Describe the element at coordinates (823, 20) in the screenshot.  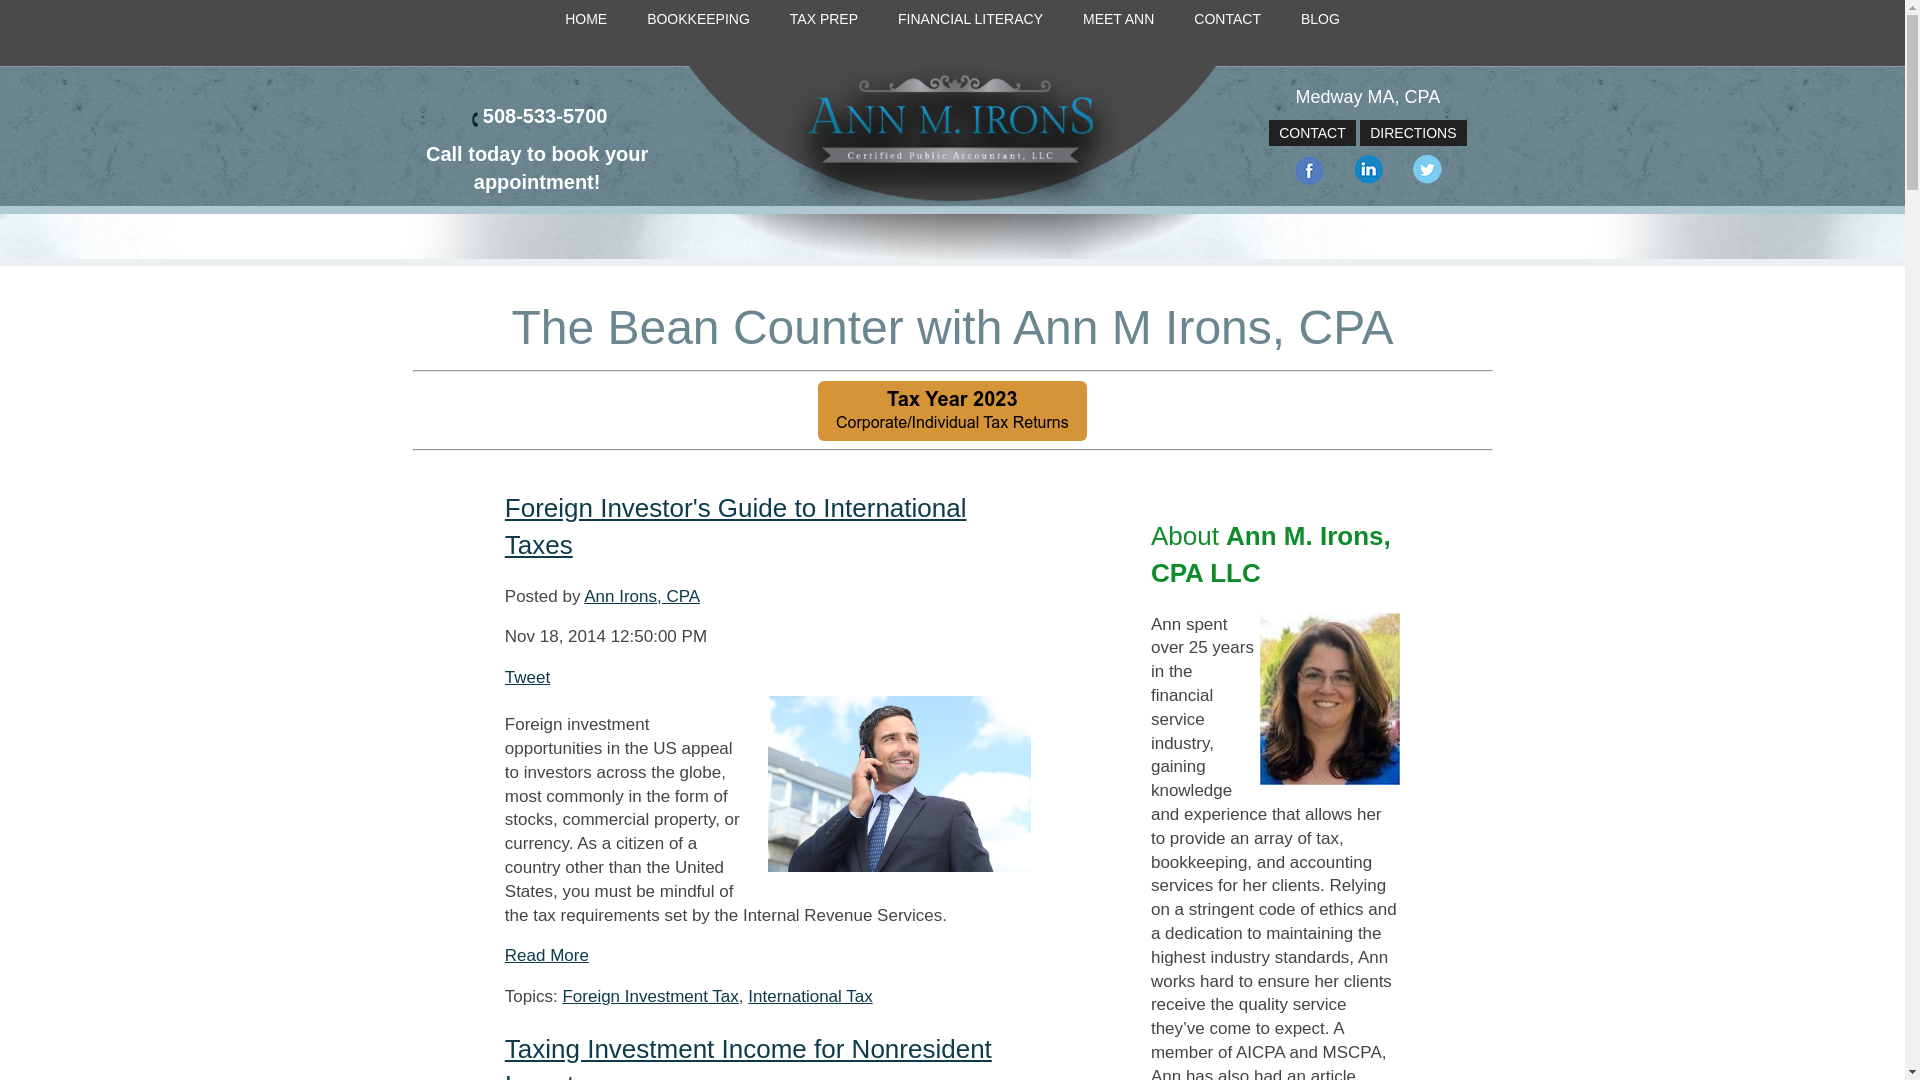
I see `TAX PREP` at that location.